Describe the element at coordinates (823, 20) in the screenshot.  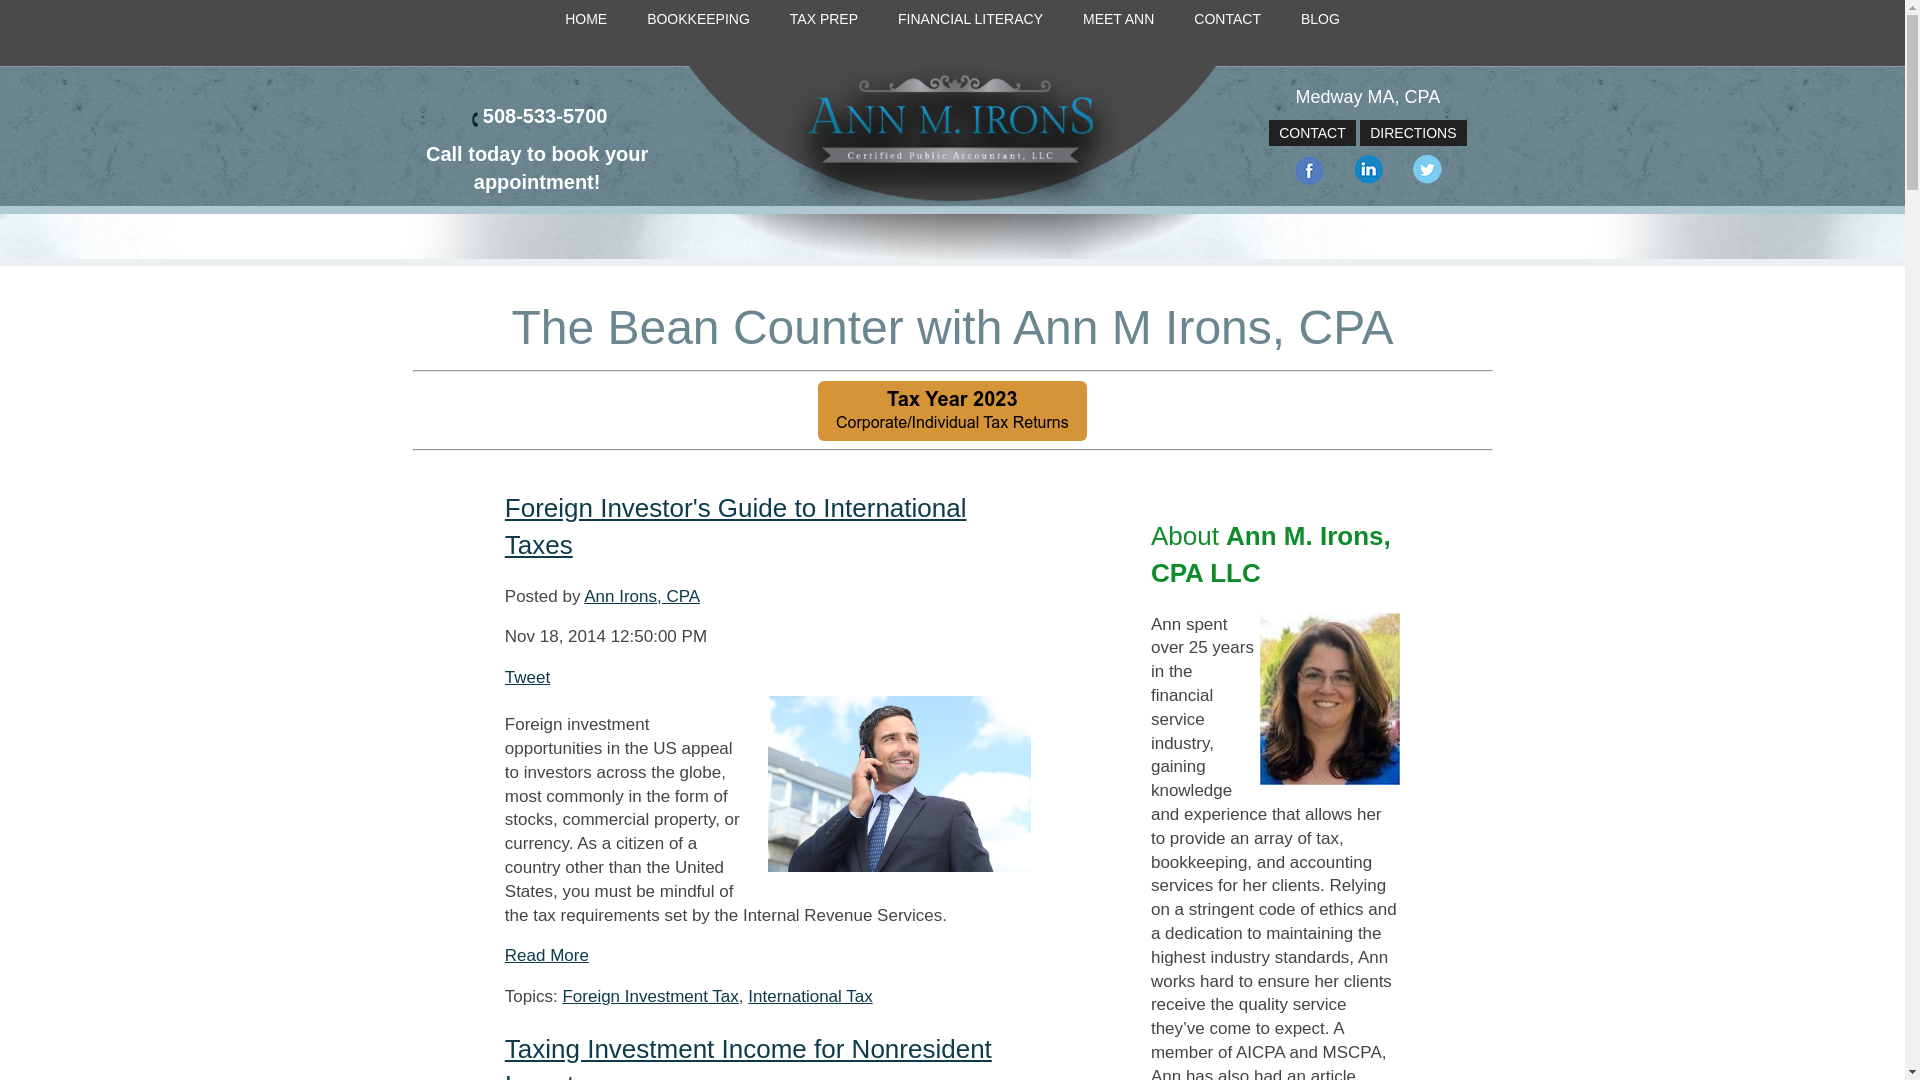
I see `TAX PREP` at that location.